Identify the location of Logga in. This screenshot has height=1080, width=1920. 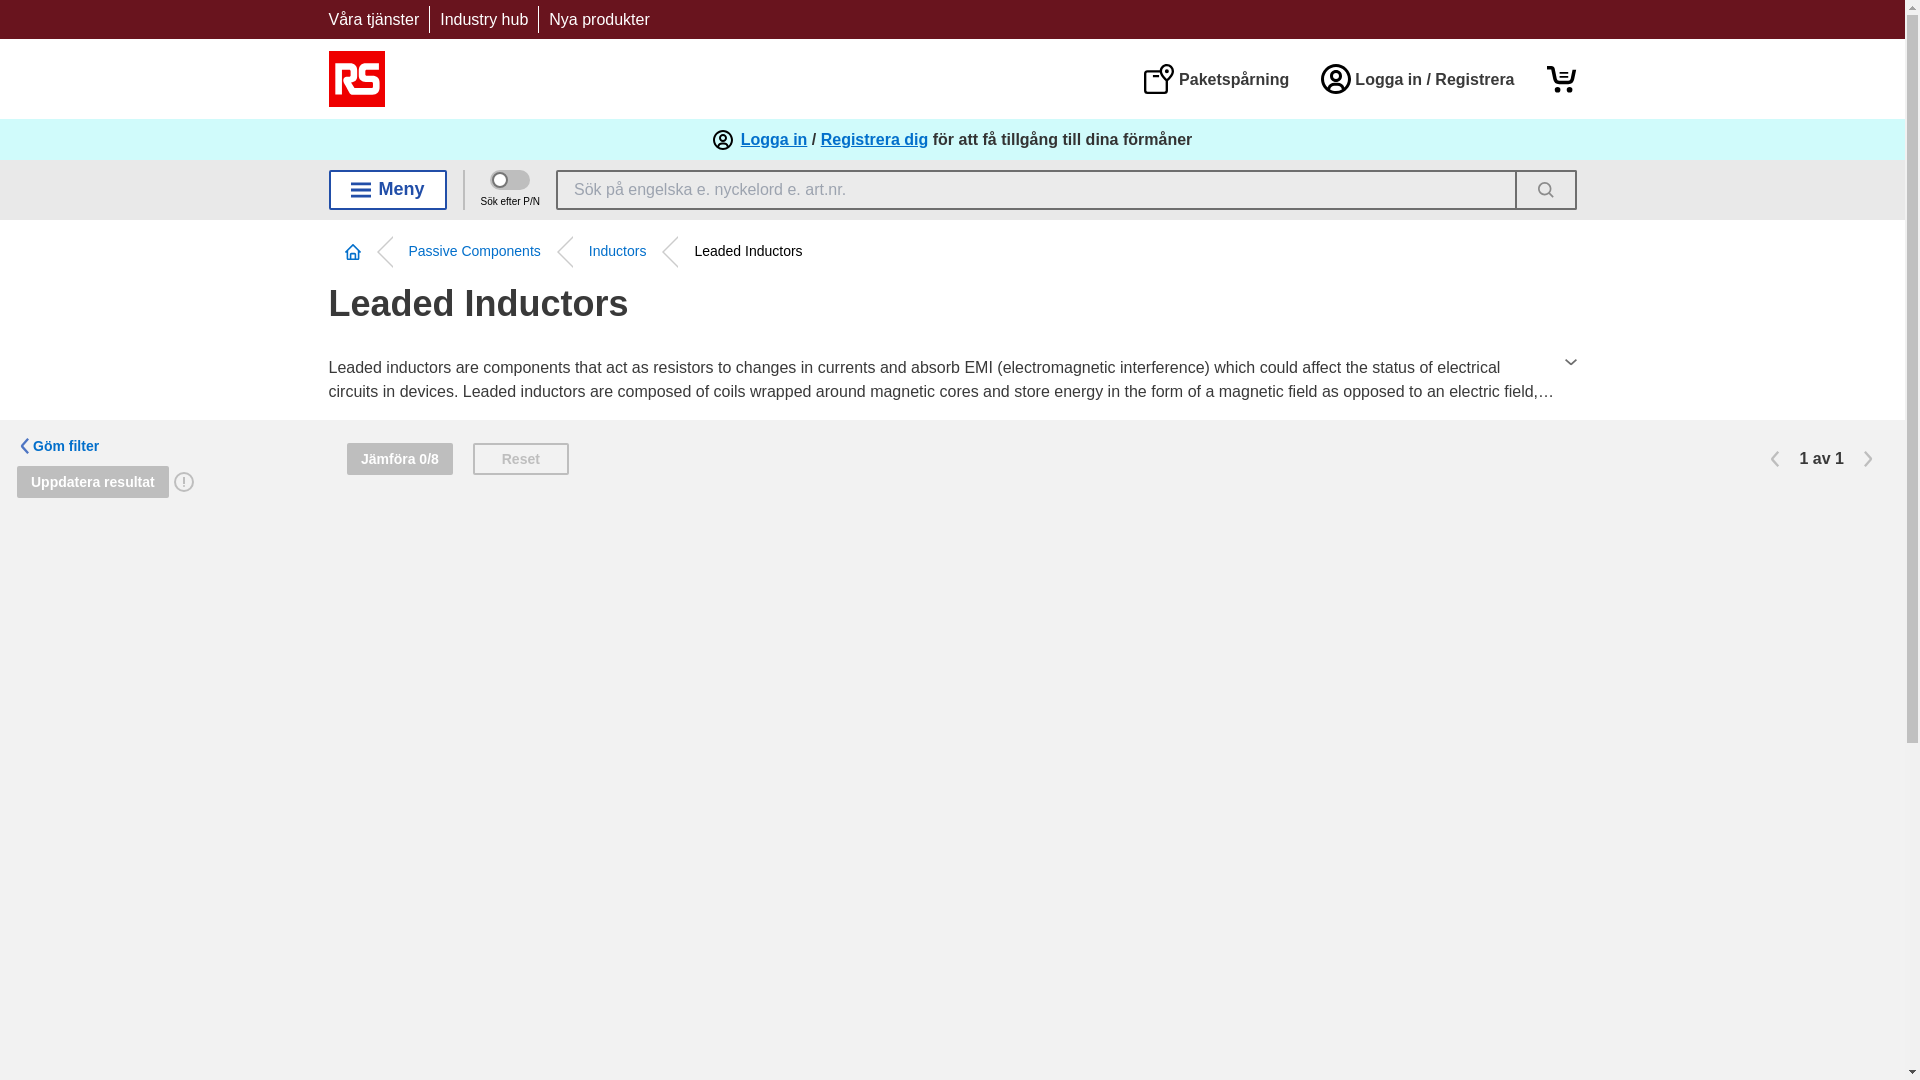
(774, 140).